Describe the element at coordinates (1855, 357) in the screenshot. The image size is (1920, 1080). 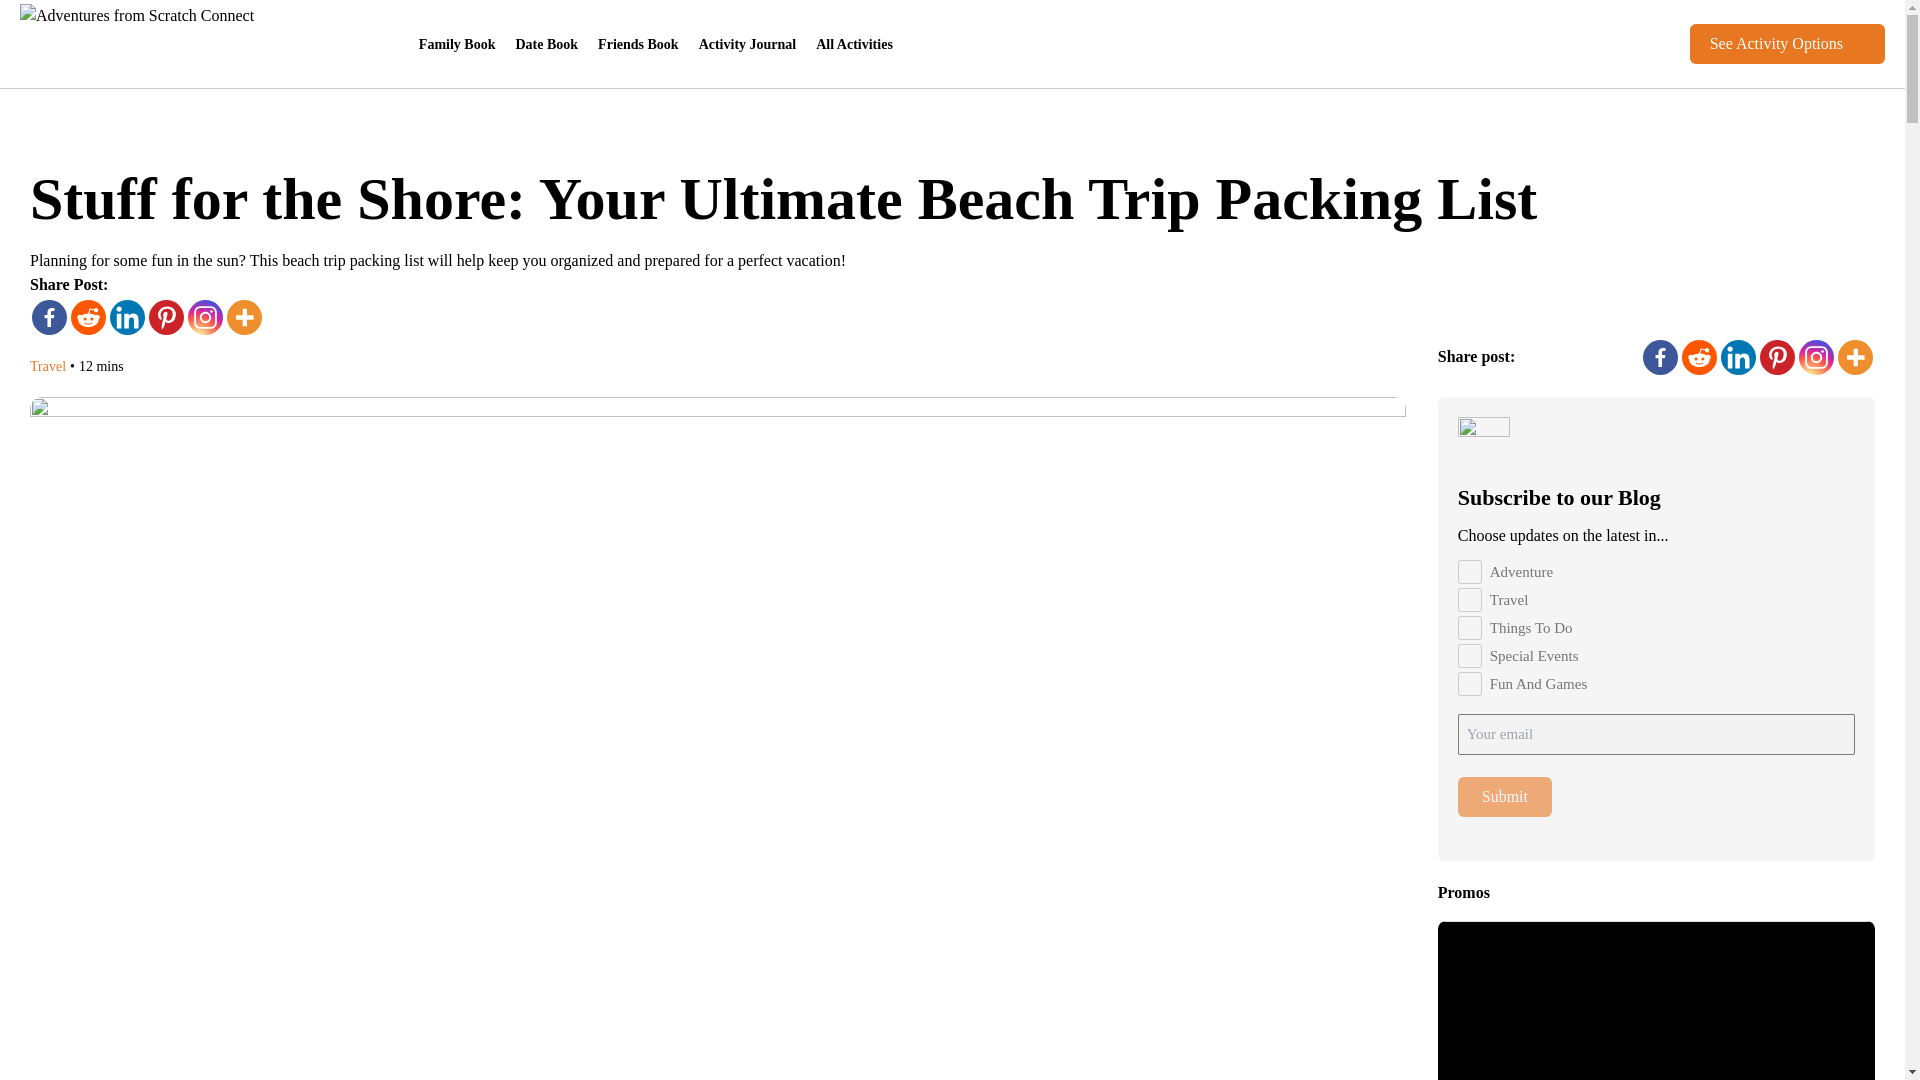
I see `More` at that location.